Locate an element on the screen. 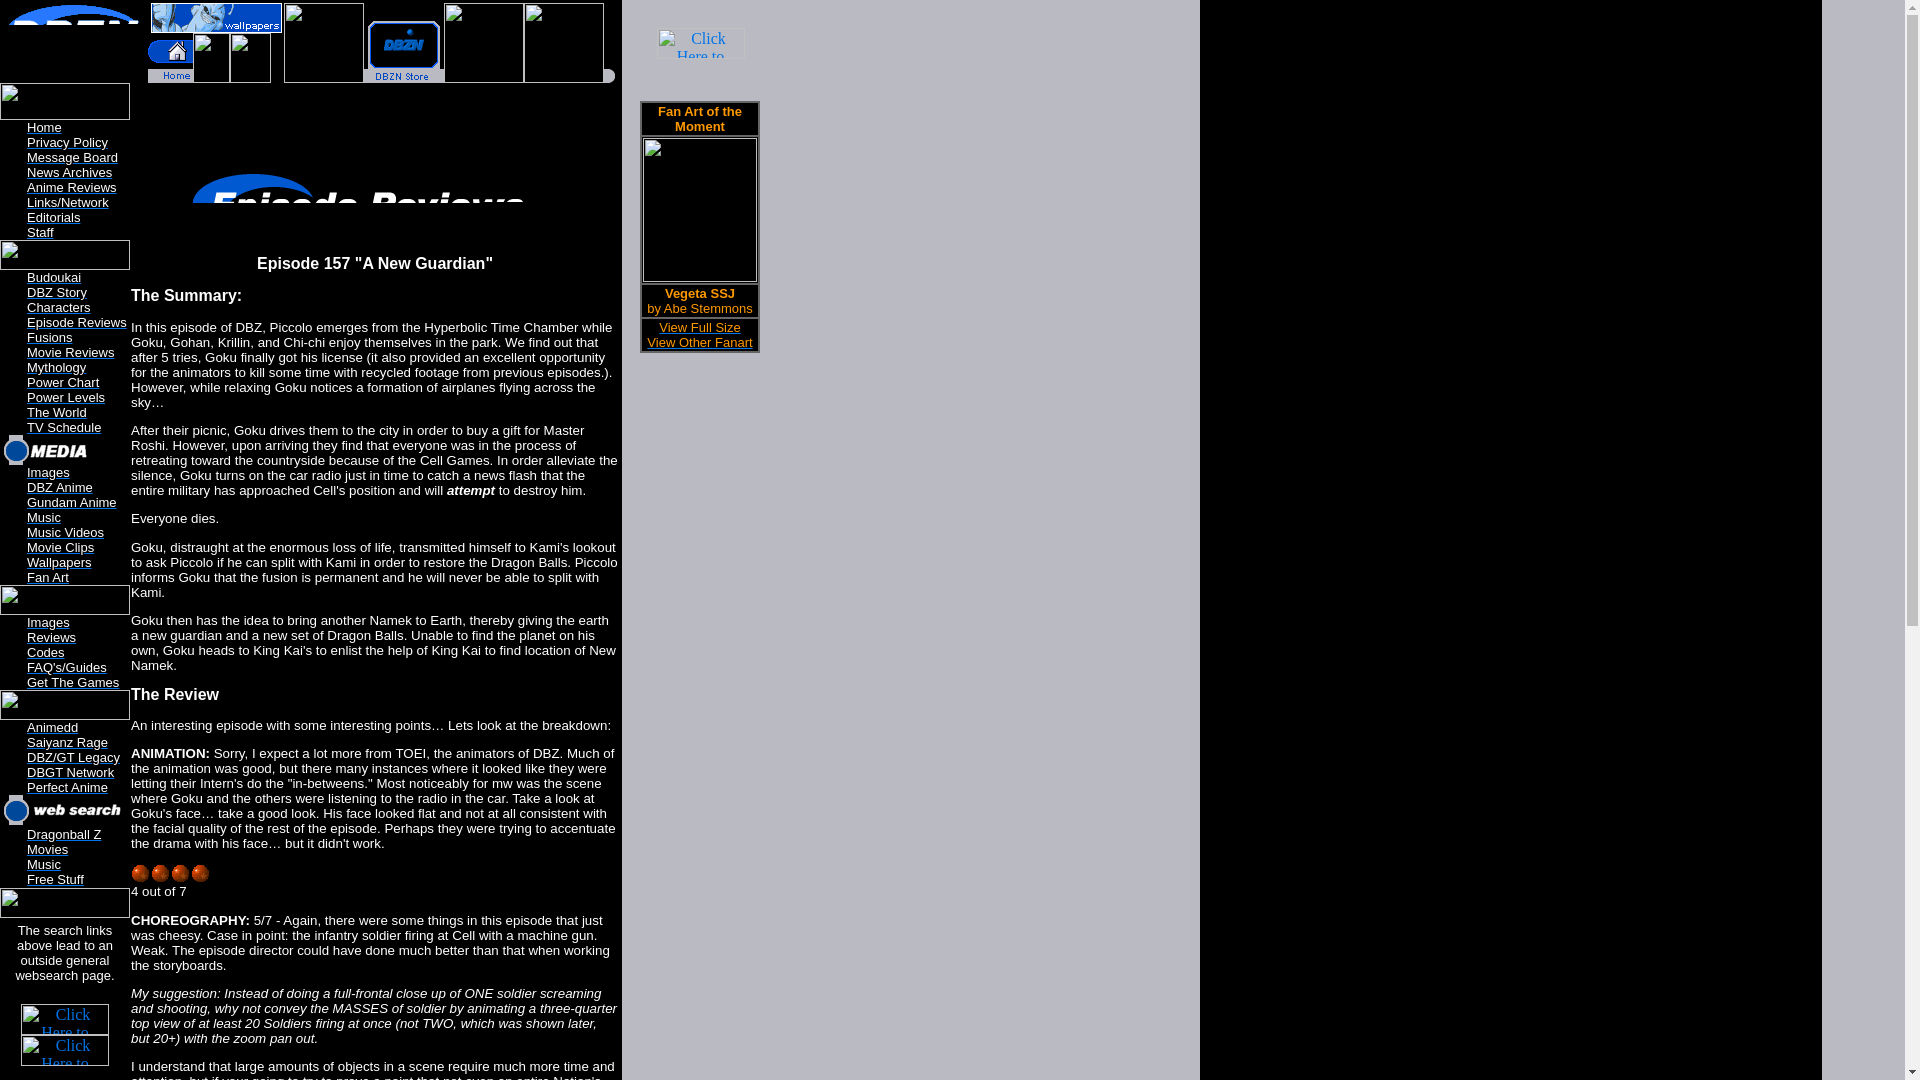  Privacy Policy is located at coordinates (66, 142).